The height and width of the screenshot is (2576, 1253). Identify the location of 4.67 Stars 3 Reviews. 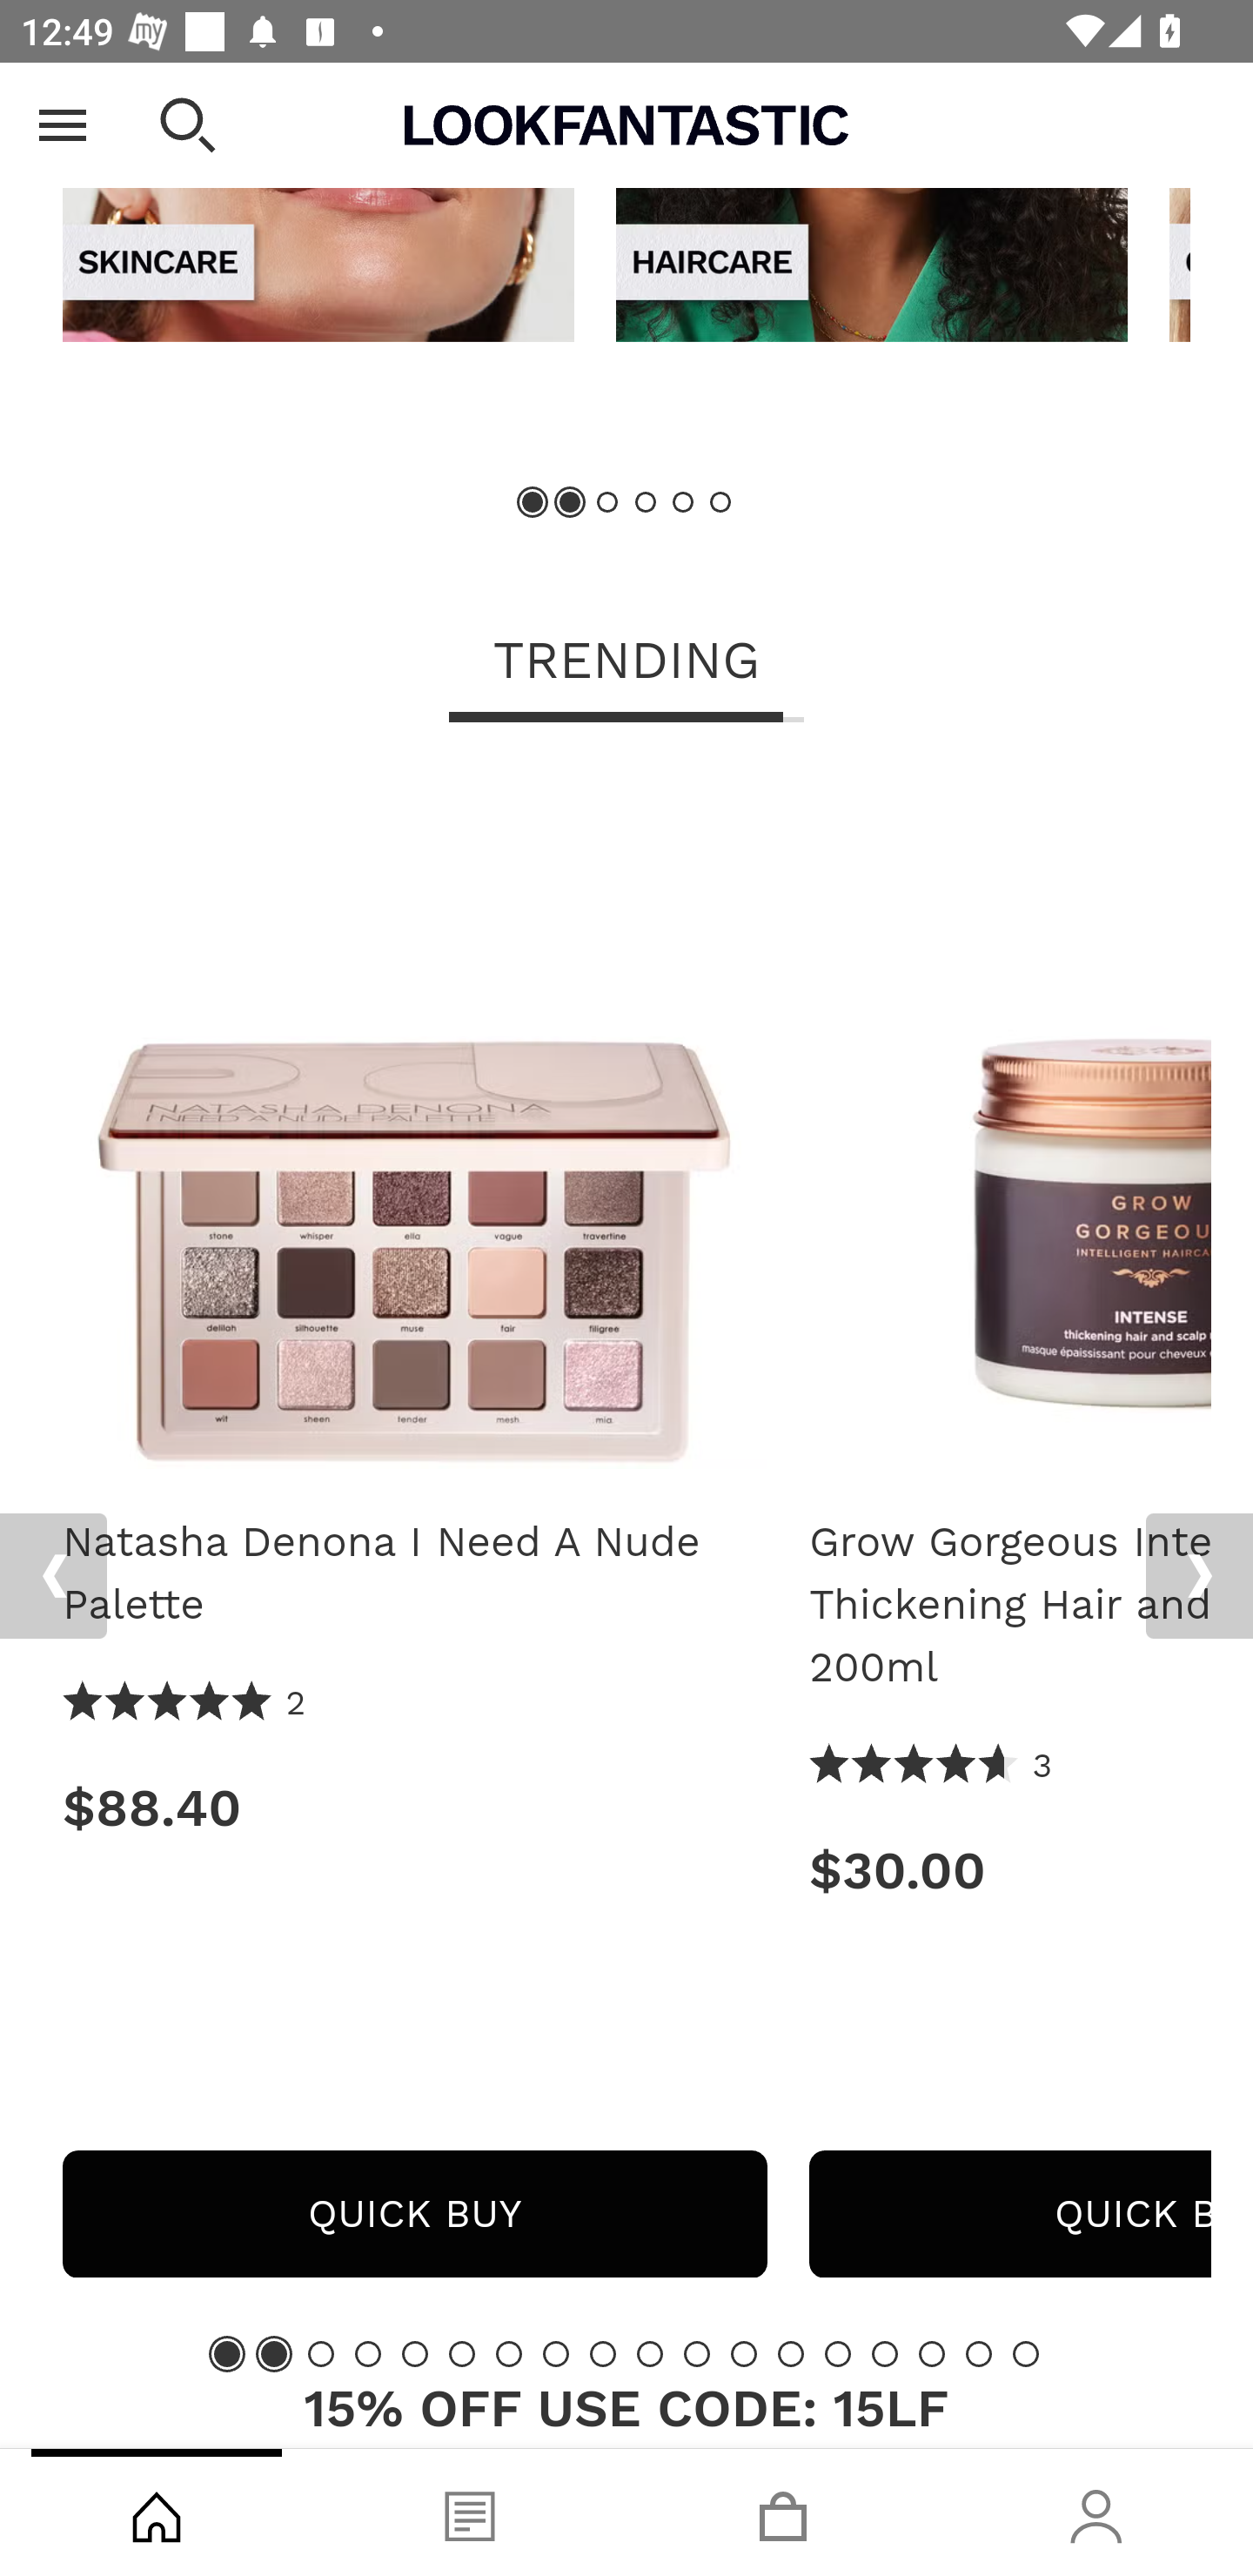
(932, 1766).